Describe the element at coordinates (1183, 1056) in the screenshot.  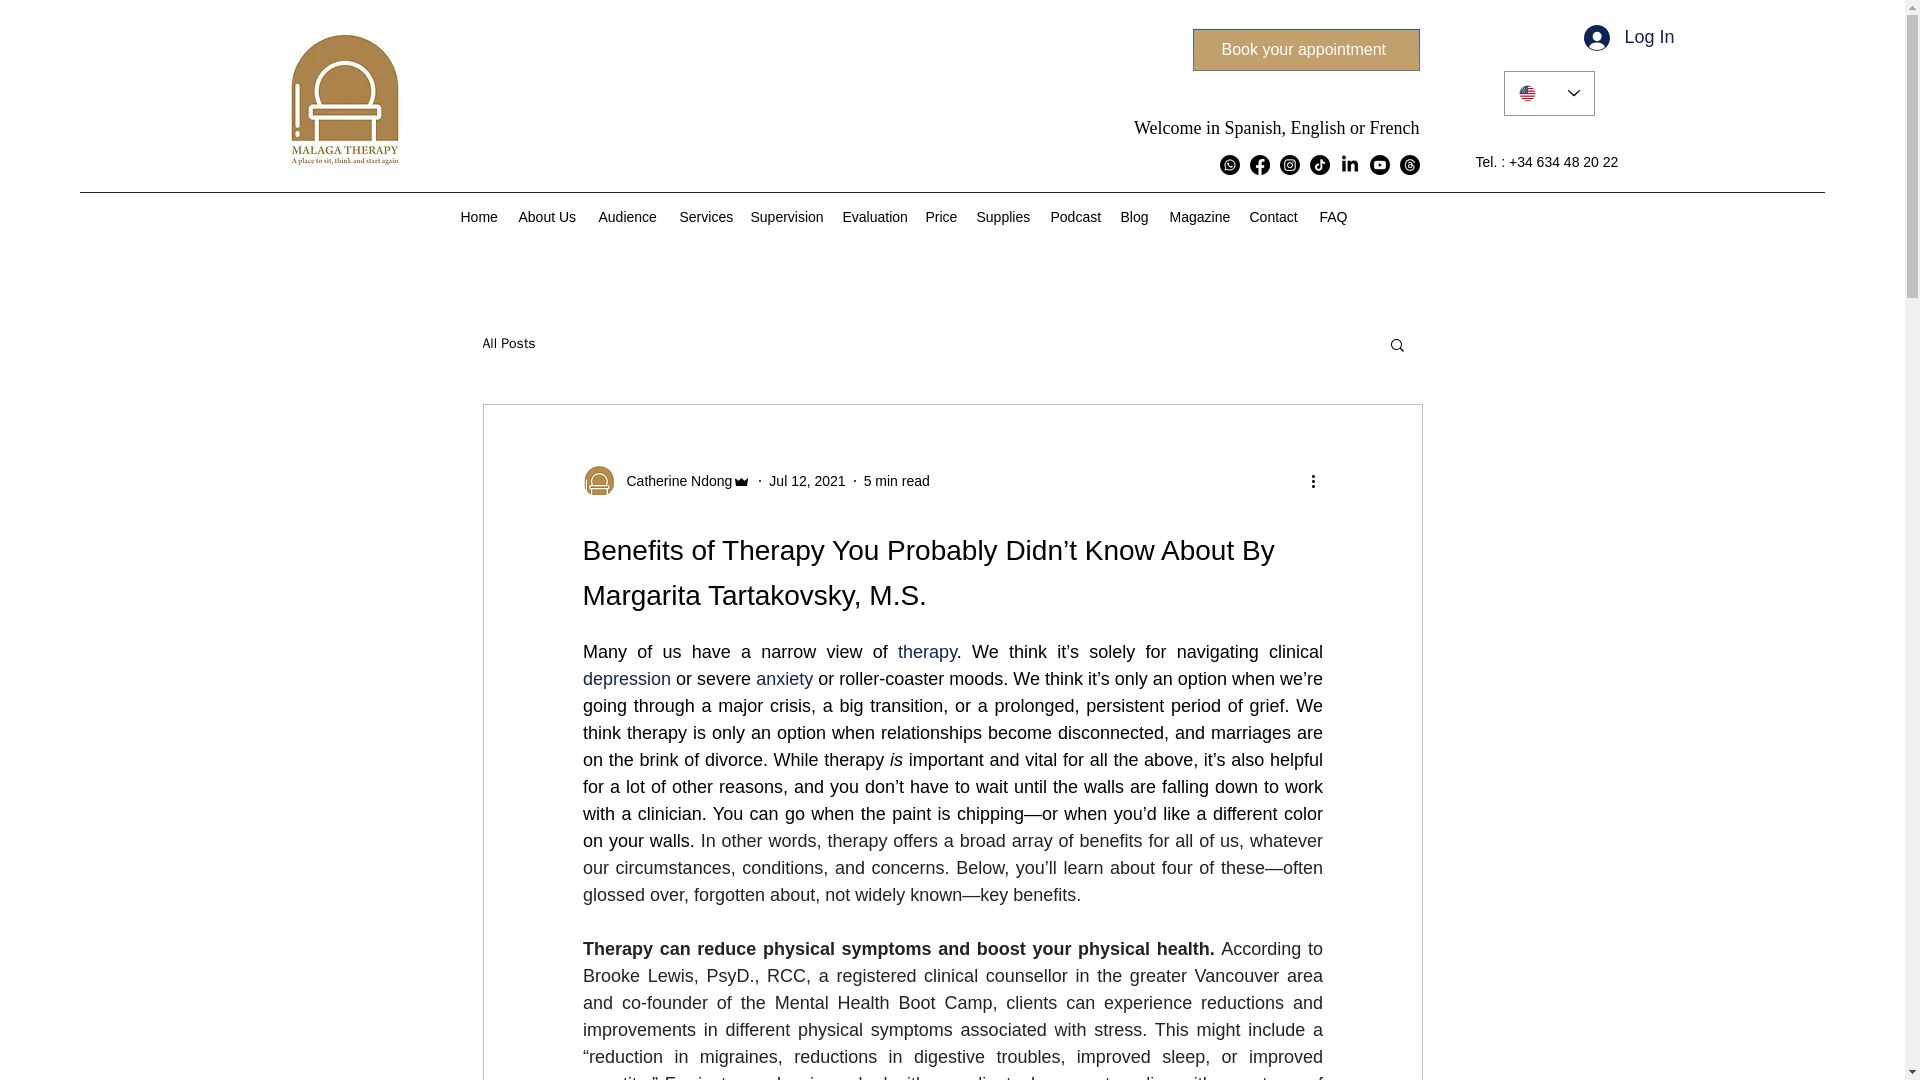
I see `sleep` at that location.